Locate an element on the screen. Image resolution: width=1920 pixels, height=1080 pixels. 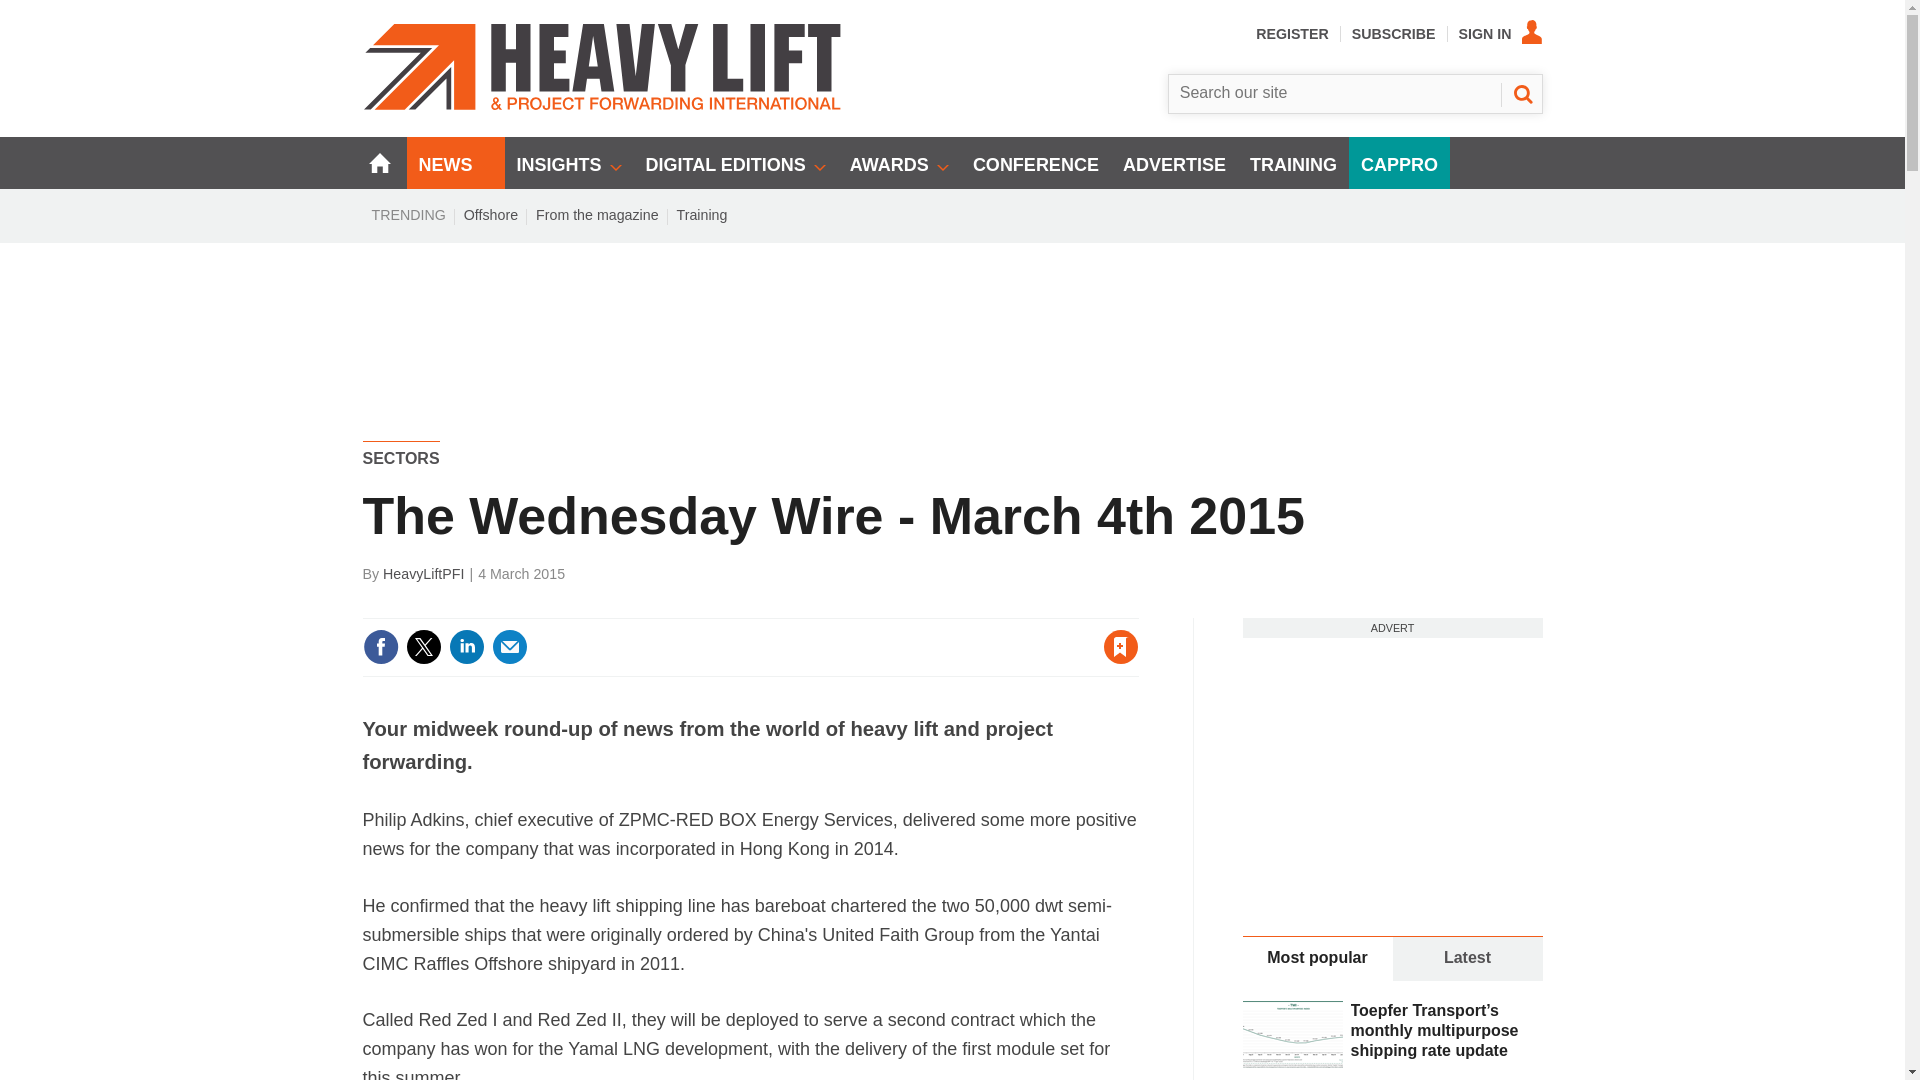
Share this on Linked in is located at coordinates (465, 646).